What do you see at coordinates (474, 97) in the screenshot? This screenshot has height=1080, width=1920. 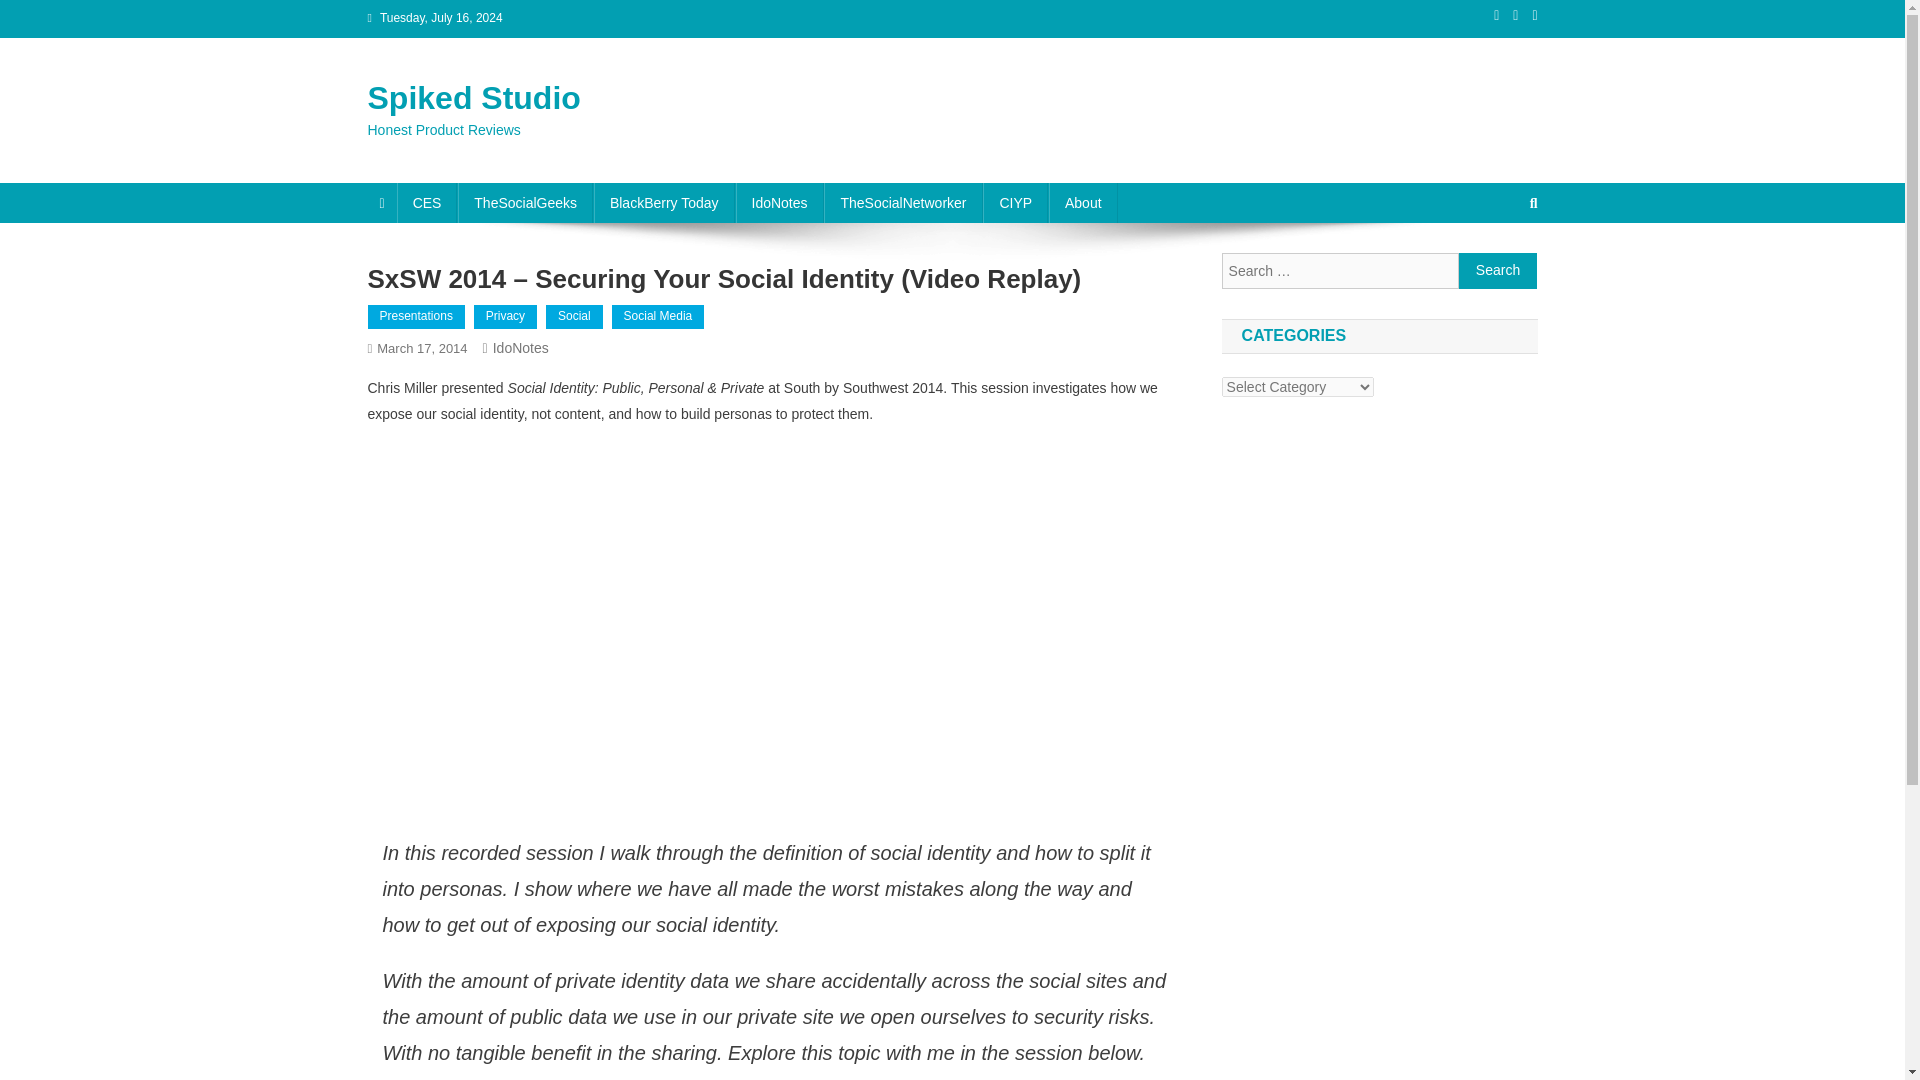 I see `Spiked Studio` at bounding box center [474, 97].